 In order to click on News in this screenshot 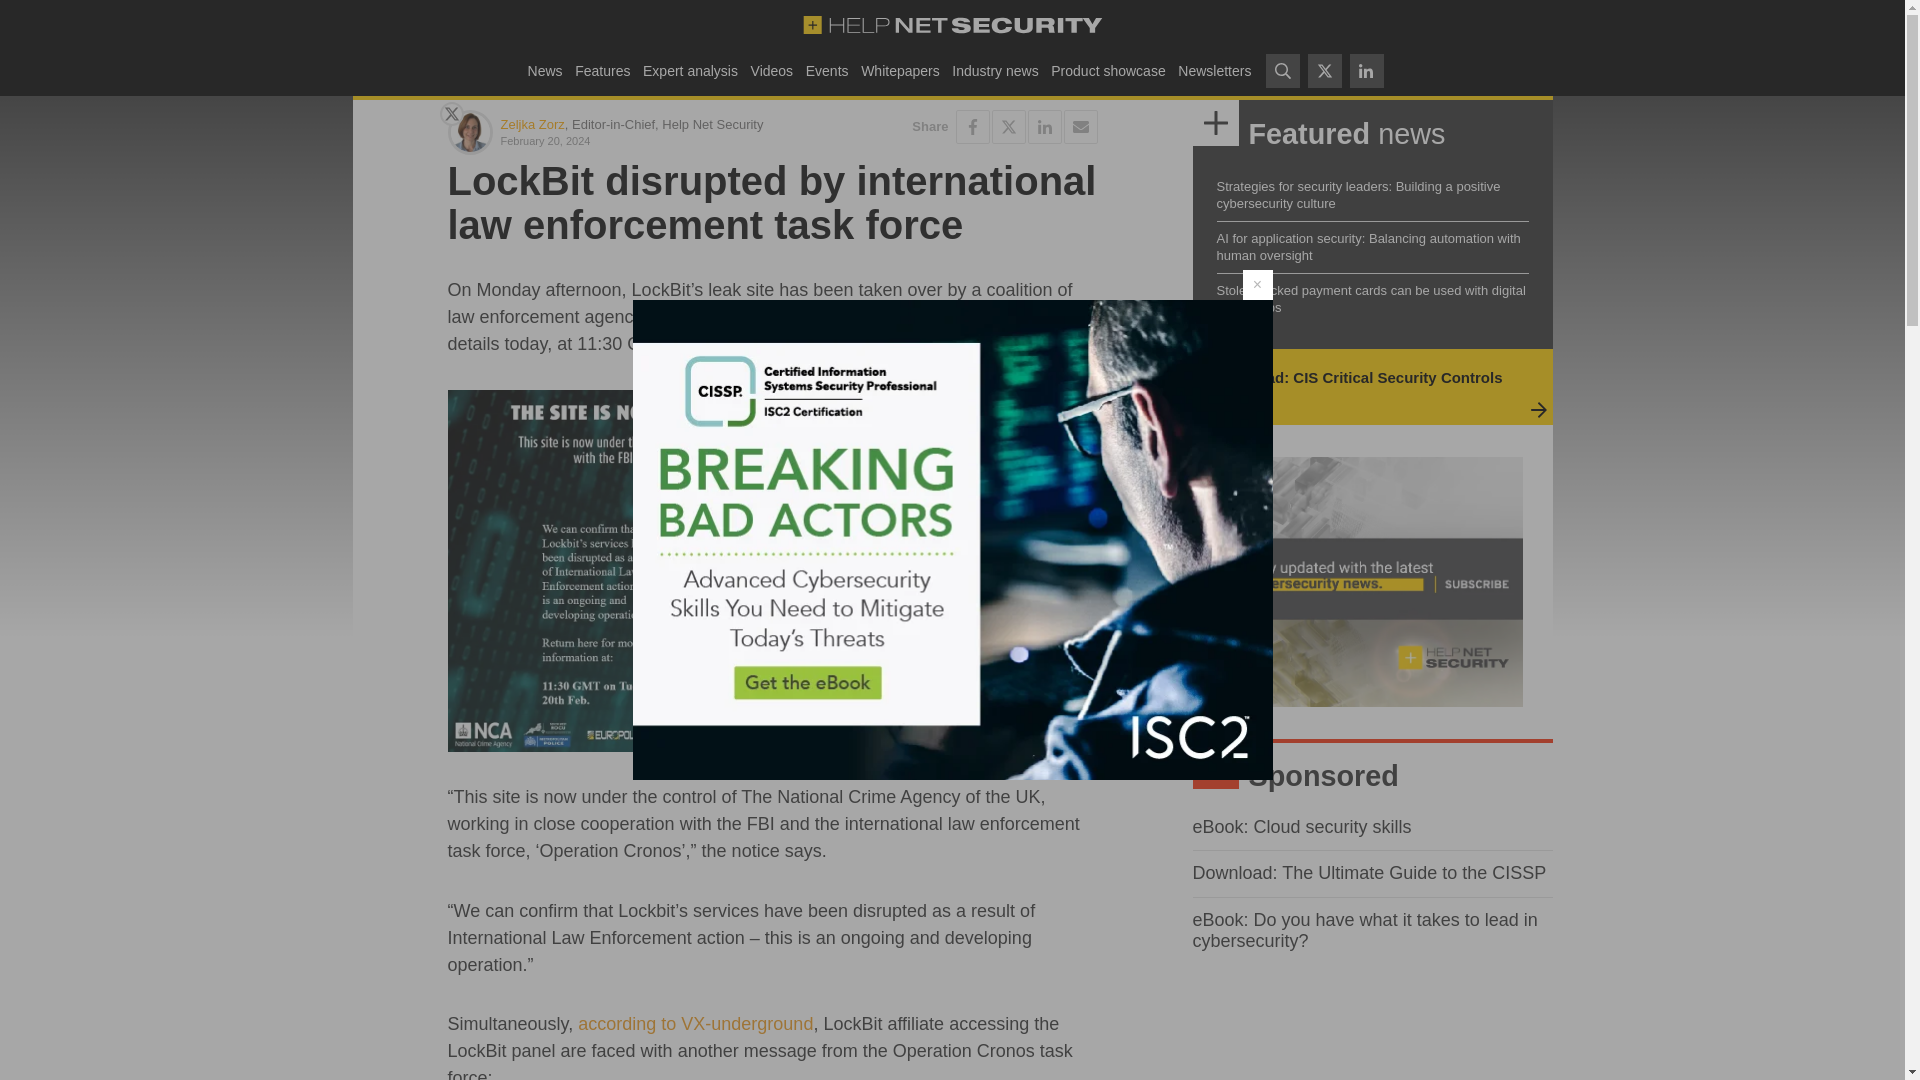, I will do `click(544, 70)`.